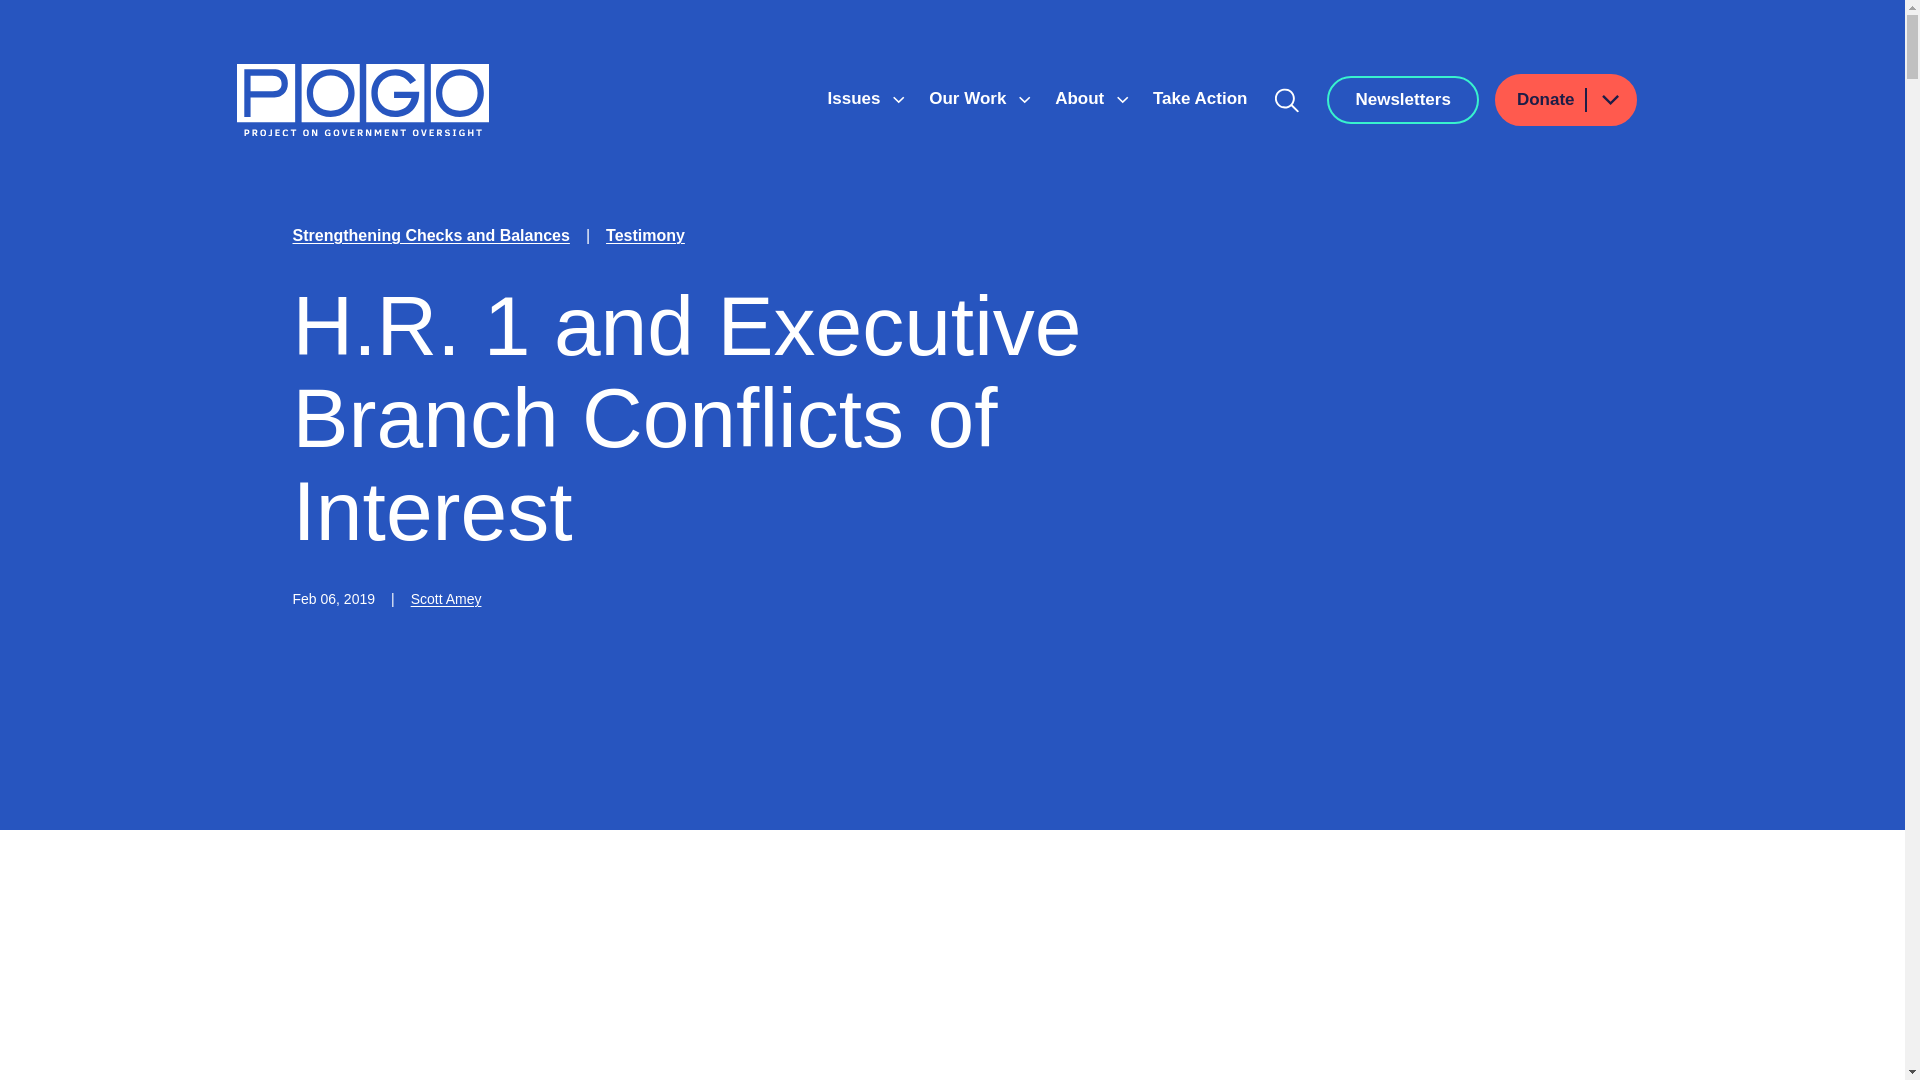 This screenshot has height=1080, width=1920. What do you see at coordinates (1025, 100) in the screenshot?
I see `Show submenu for Our Work` at bounding box center [1025, 100].